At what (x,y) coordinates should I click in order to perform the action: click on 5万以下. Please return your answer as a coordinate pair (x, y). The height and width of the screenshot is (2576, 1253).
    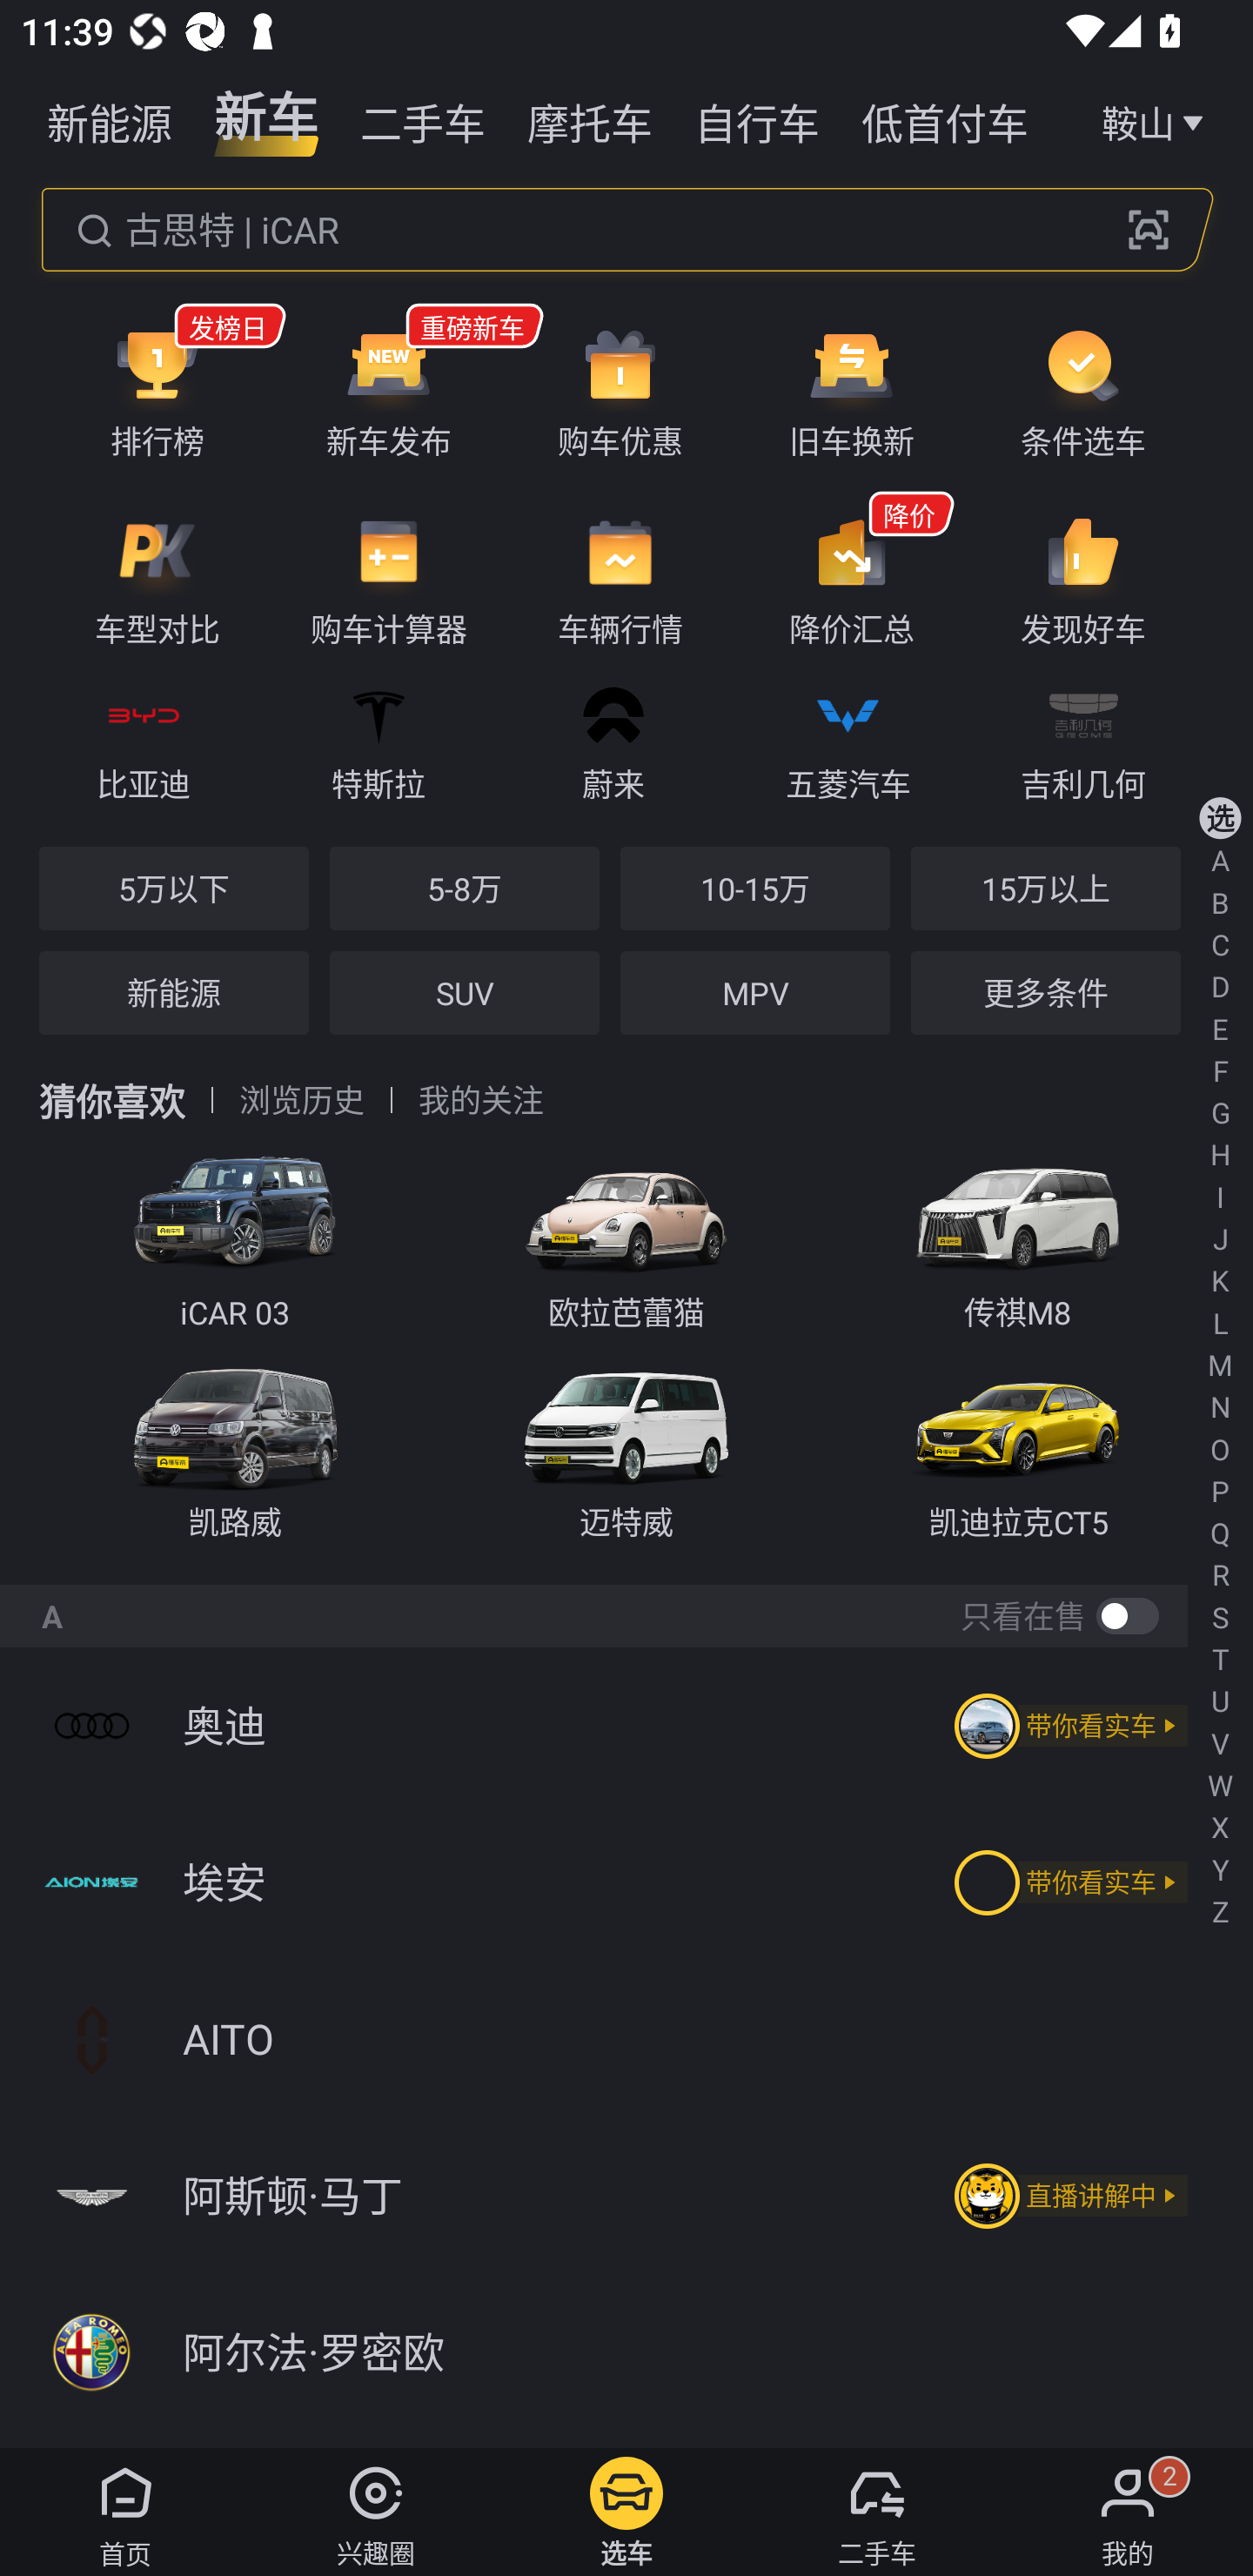
    Looking at the image, I should click on (174, 888).